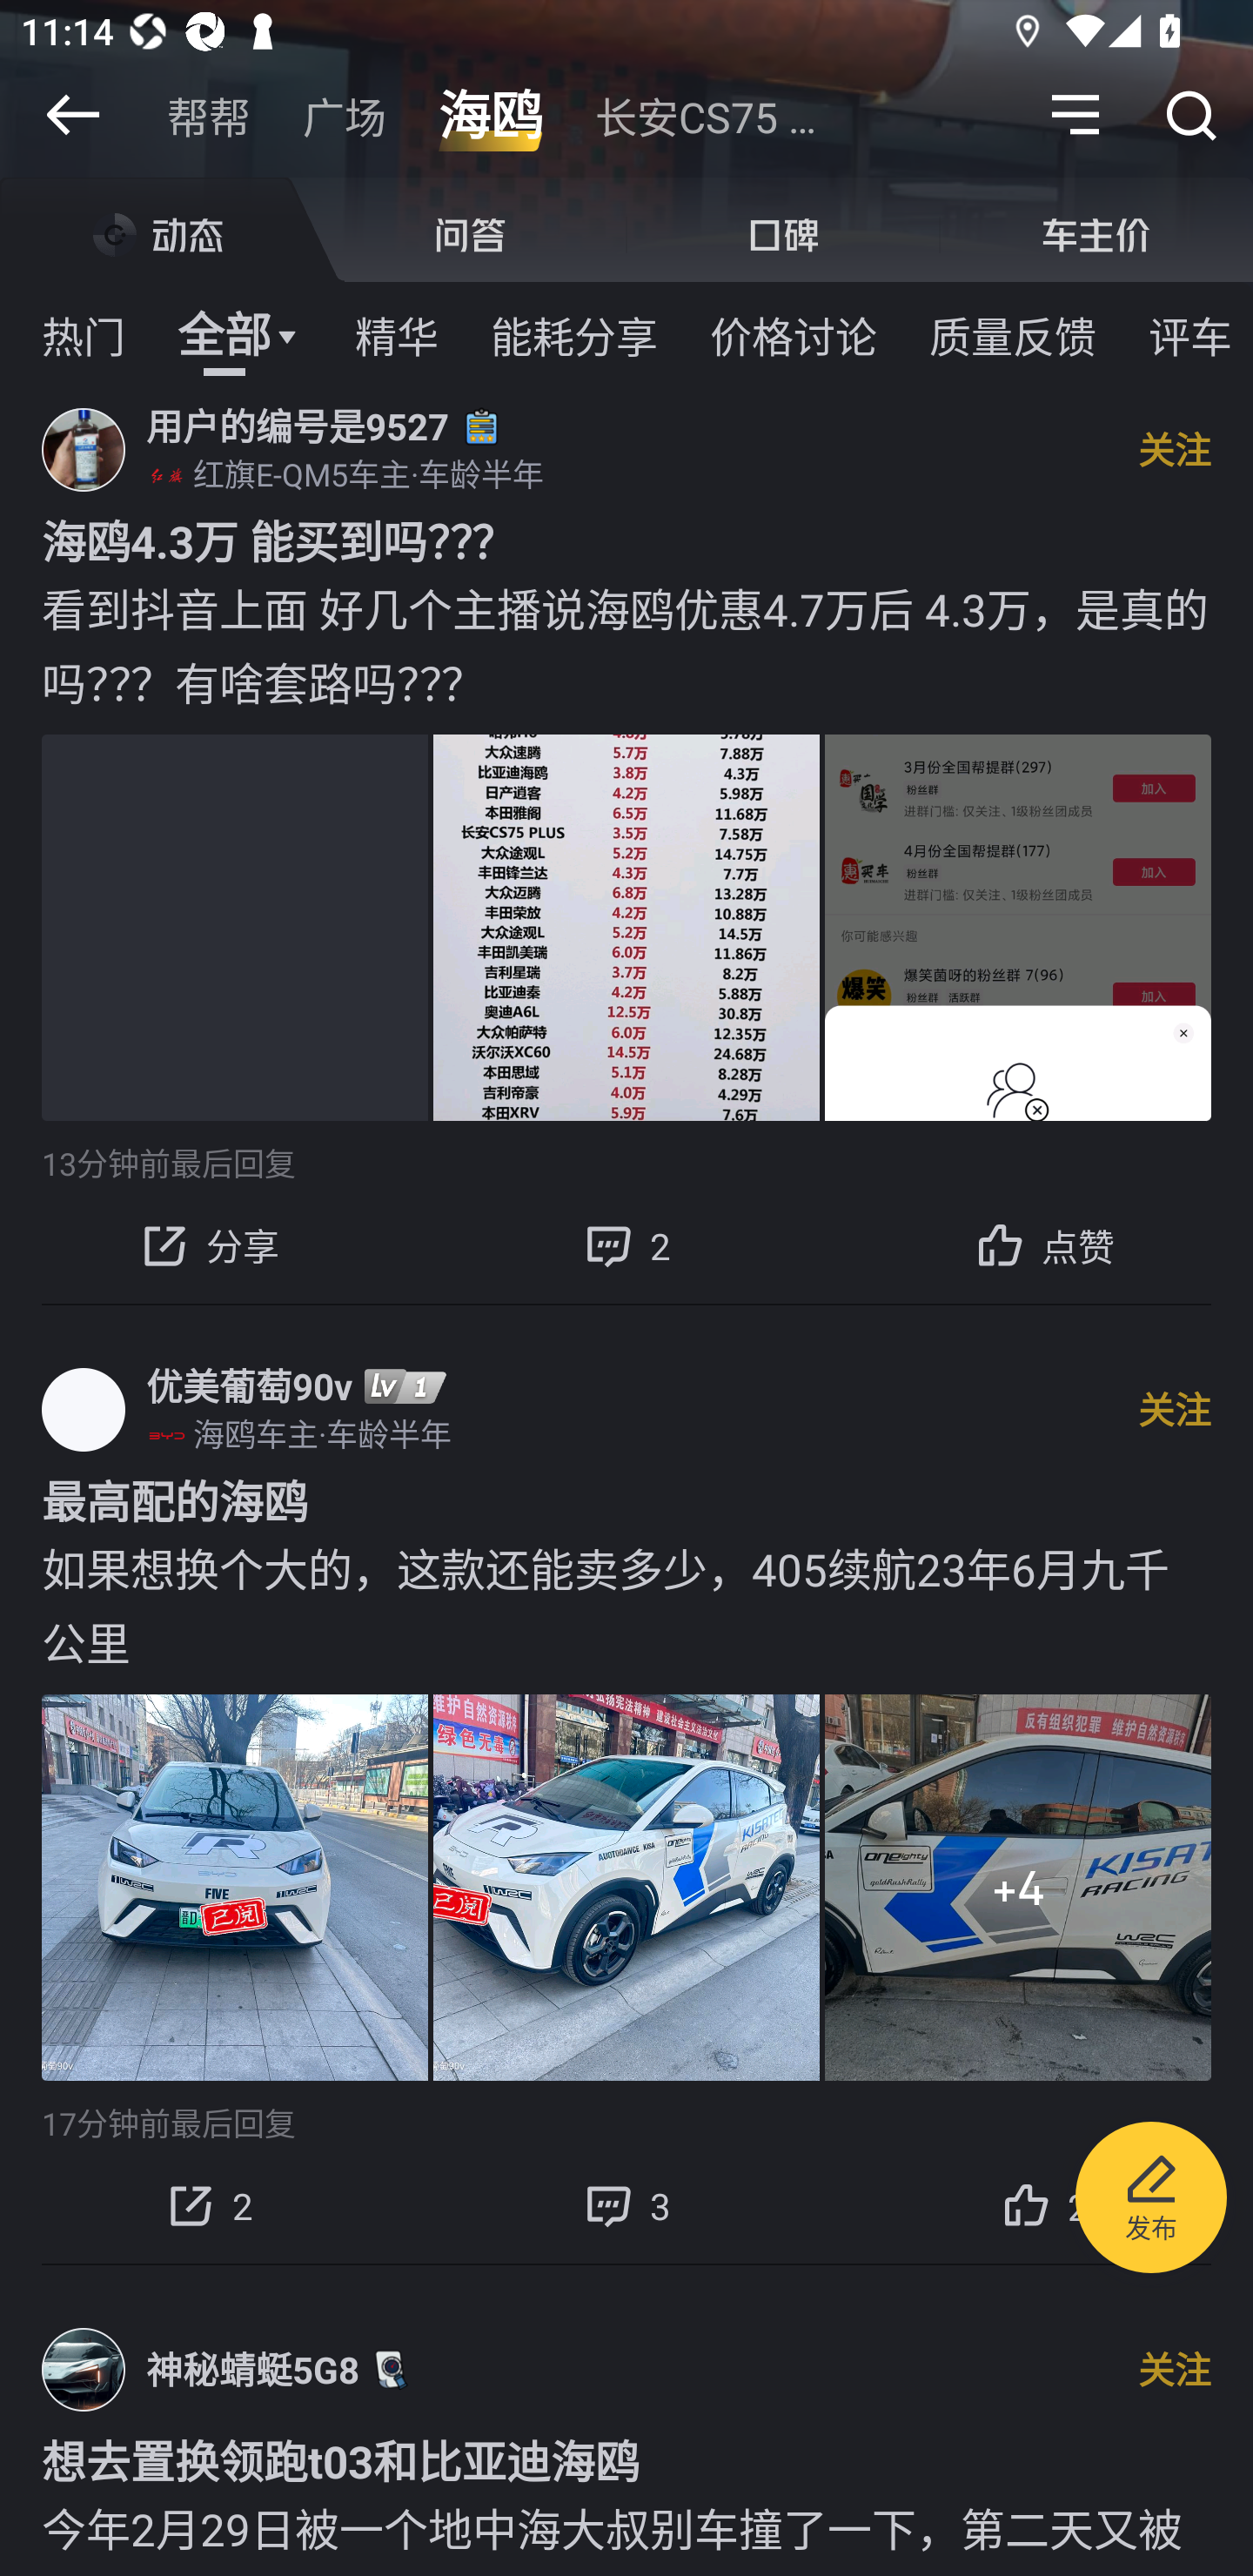 The width and height of the screenshot is (1253, 2576). What do you see at coordinates (209, 115) in the screenshot?
I see `帮帮` at bounding box center [209, 115].